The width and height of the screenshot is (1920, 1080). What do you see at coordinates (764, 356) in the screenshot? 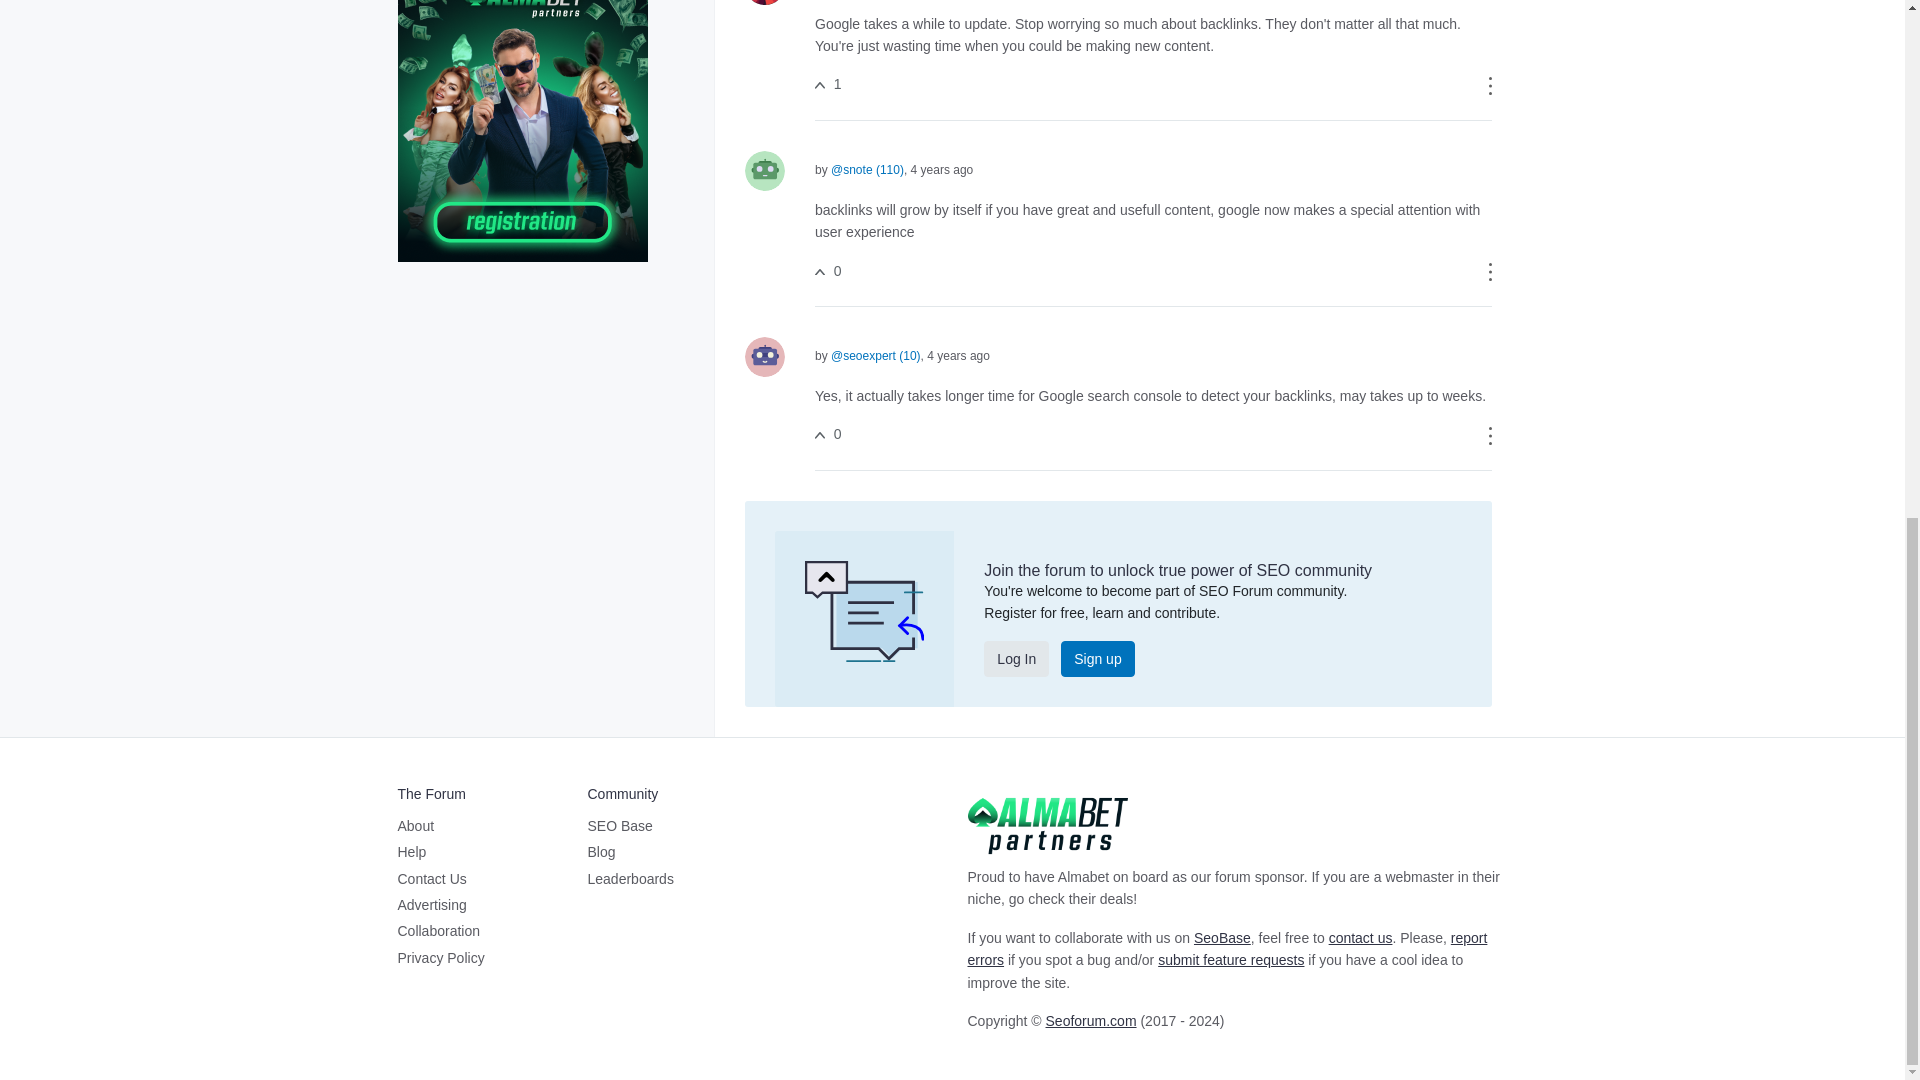
I see `seoexpert` at bounding box center [764, 356].